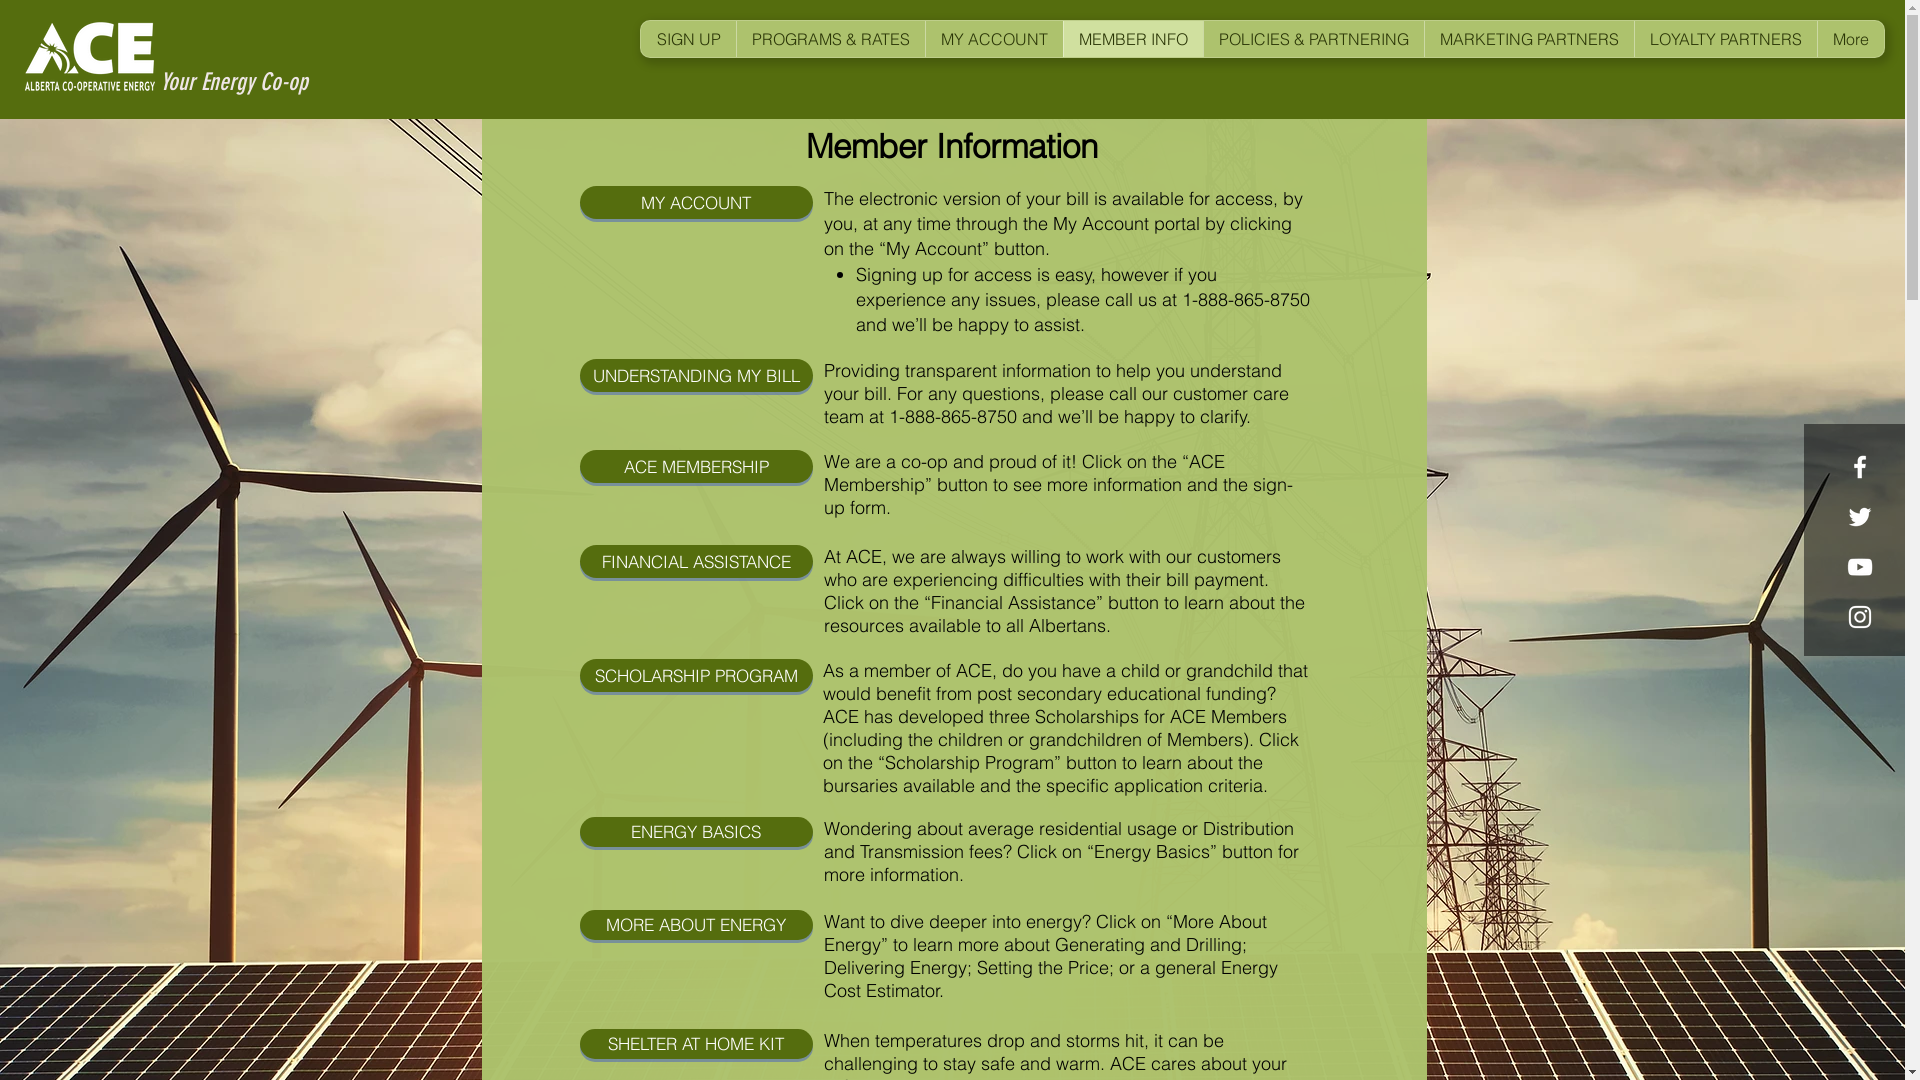  I want to click on Home, so click(90, 52).